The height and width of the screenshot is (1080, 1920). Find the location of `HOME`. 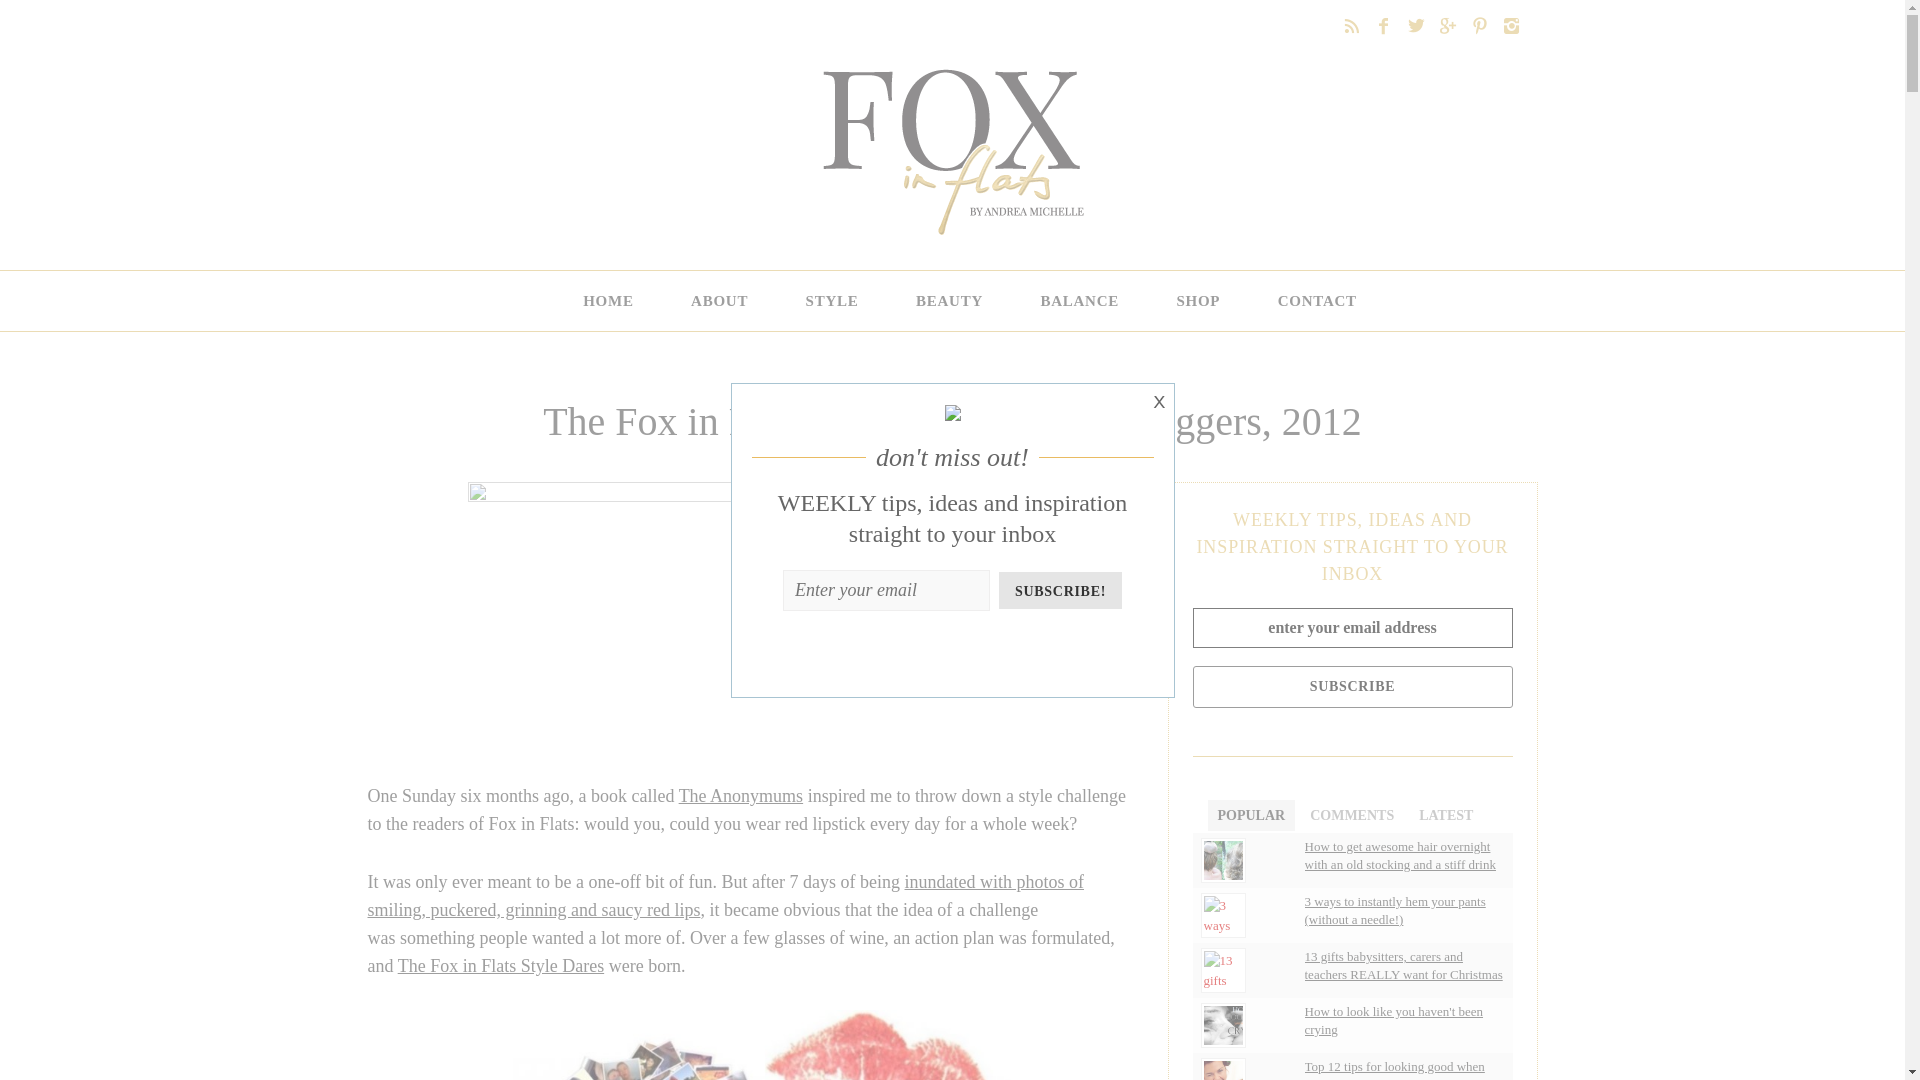

HOME is located at coordinates (602, 301).